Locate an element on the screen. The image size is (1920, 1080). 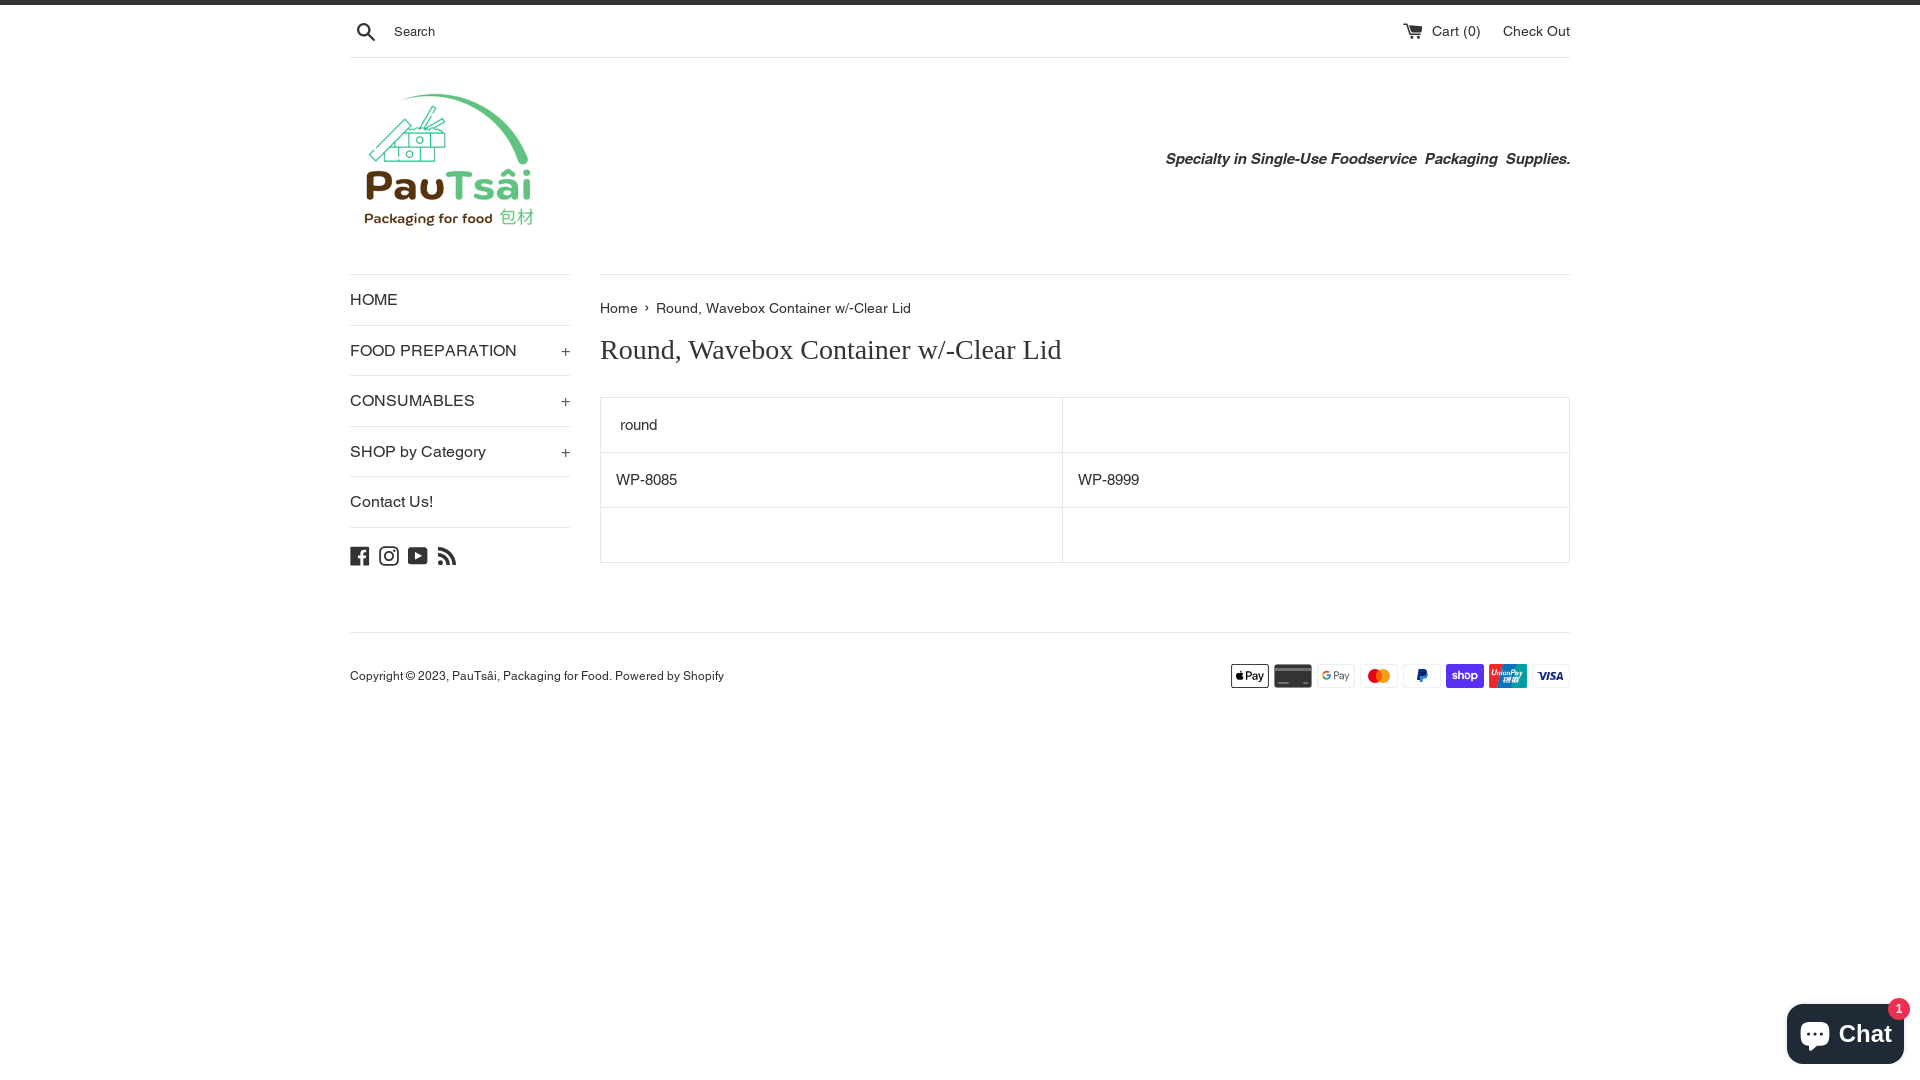
SHOP by Category
+ is located at coordinates (460, 452).